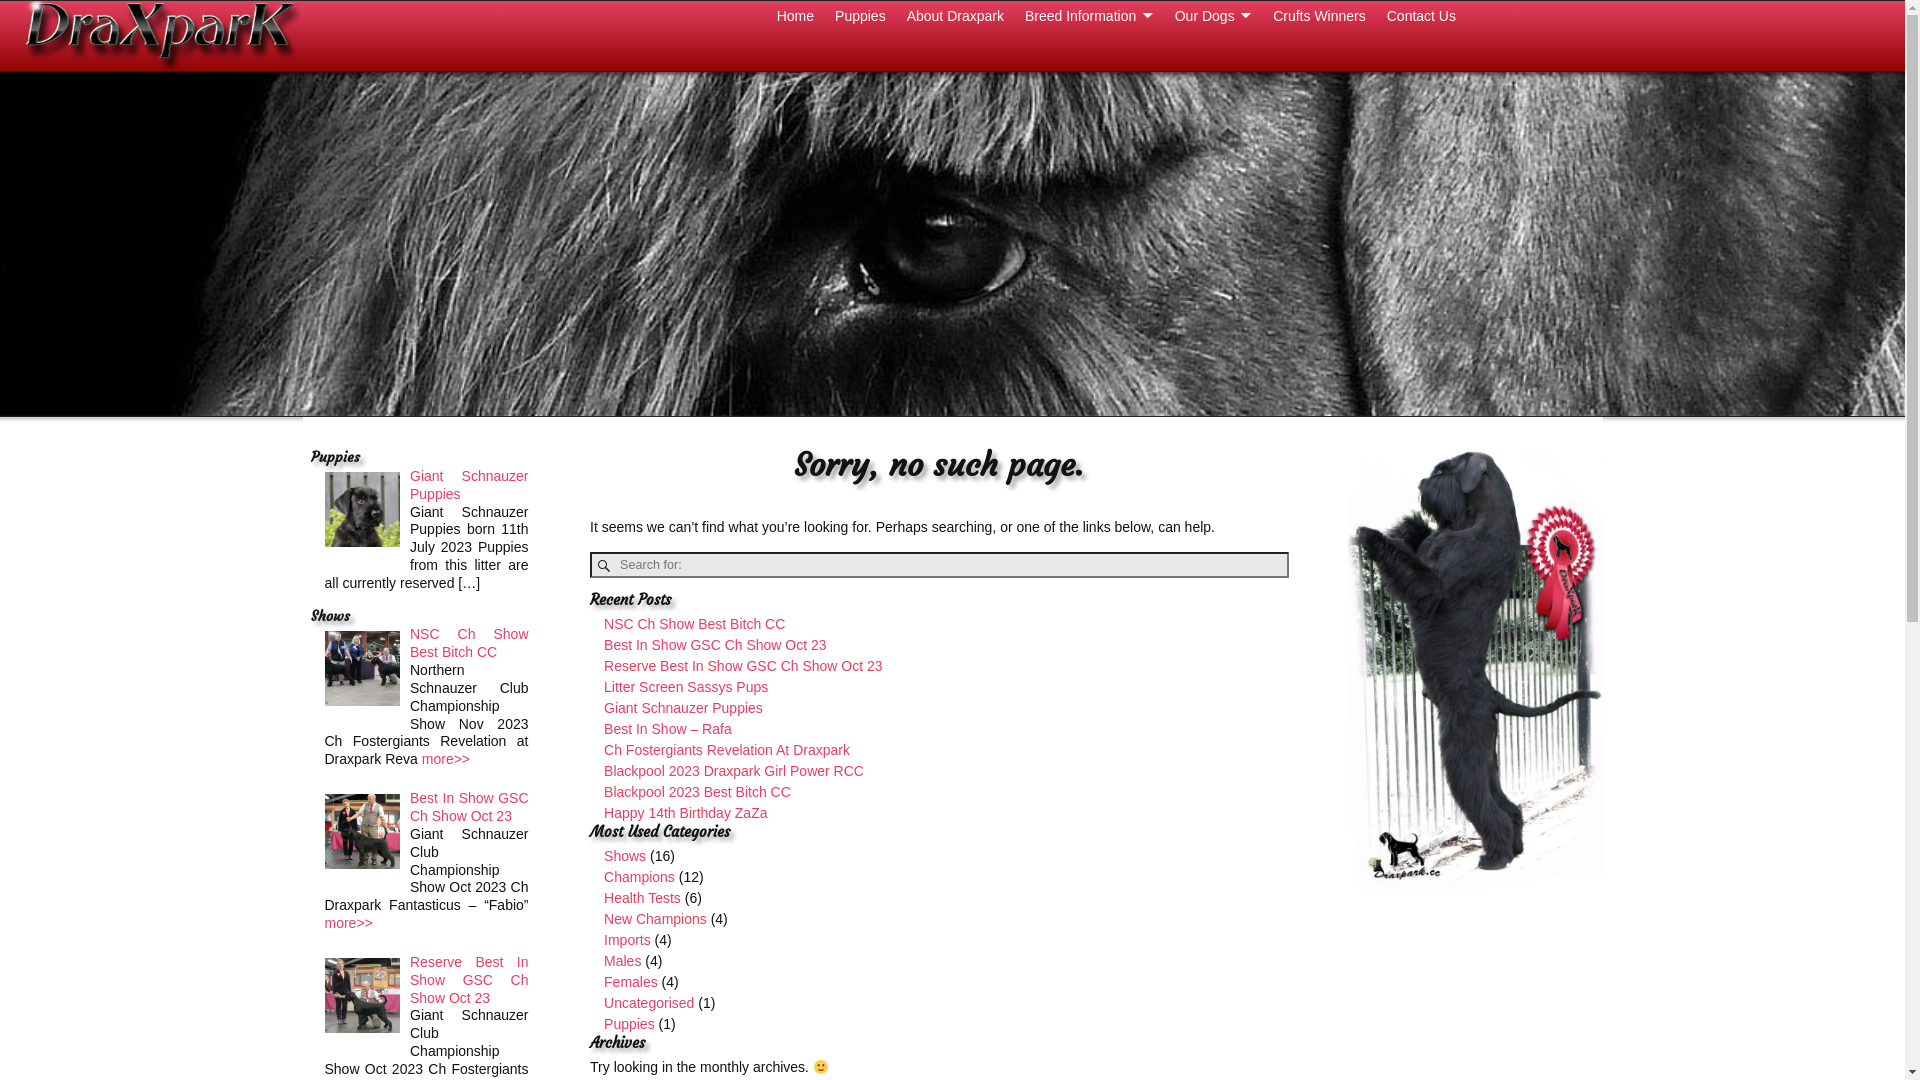 The height and width of the screenshot is (1080, 1920). Describe the element at coordinates (642, 898) in the screenshot. I see `Health Tests` at that location.